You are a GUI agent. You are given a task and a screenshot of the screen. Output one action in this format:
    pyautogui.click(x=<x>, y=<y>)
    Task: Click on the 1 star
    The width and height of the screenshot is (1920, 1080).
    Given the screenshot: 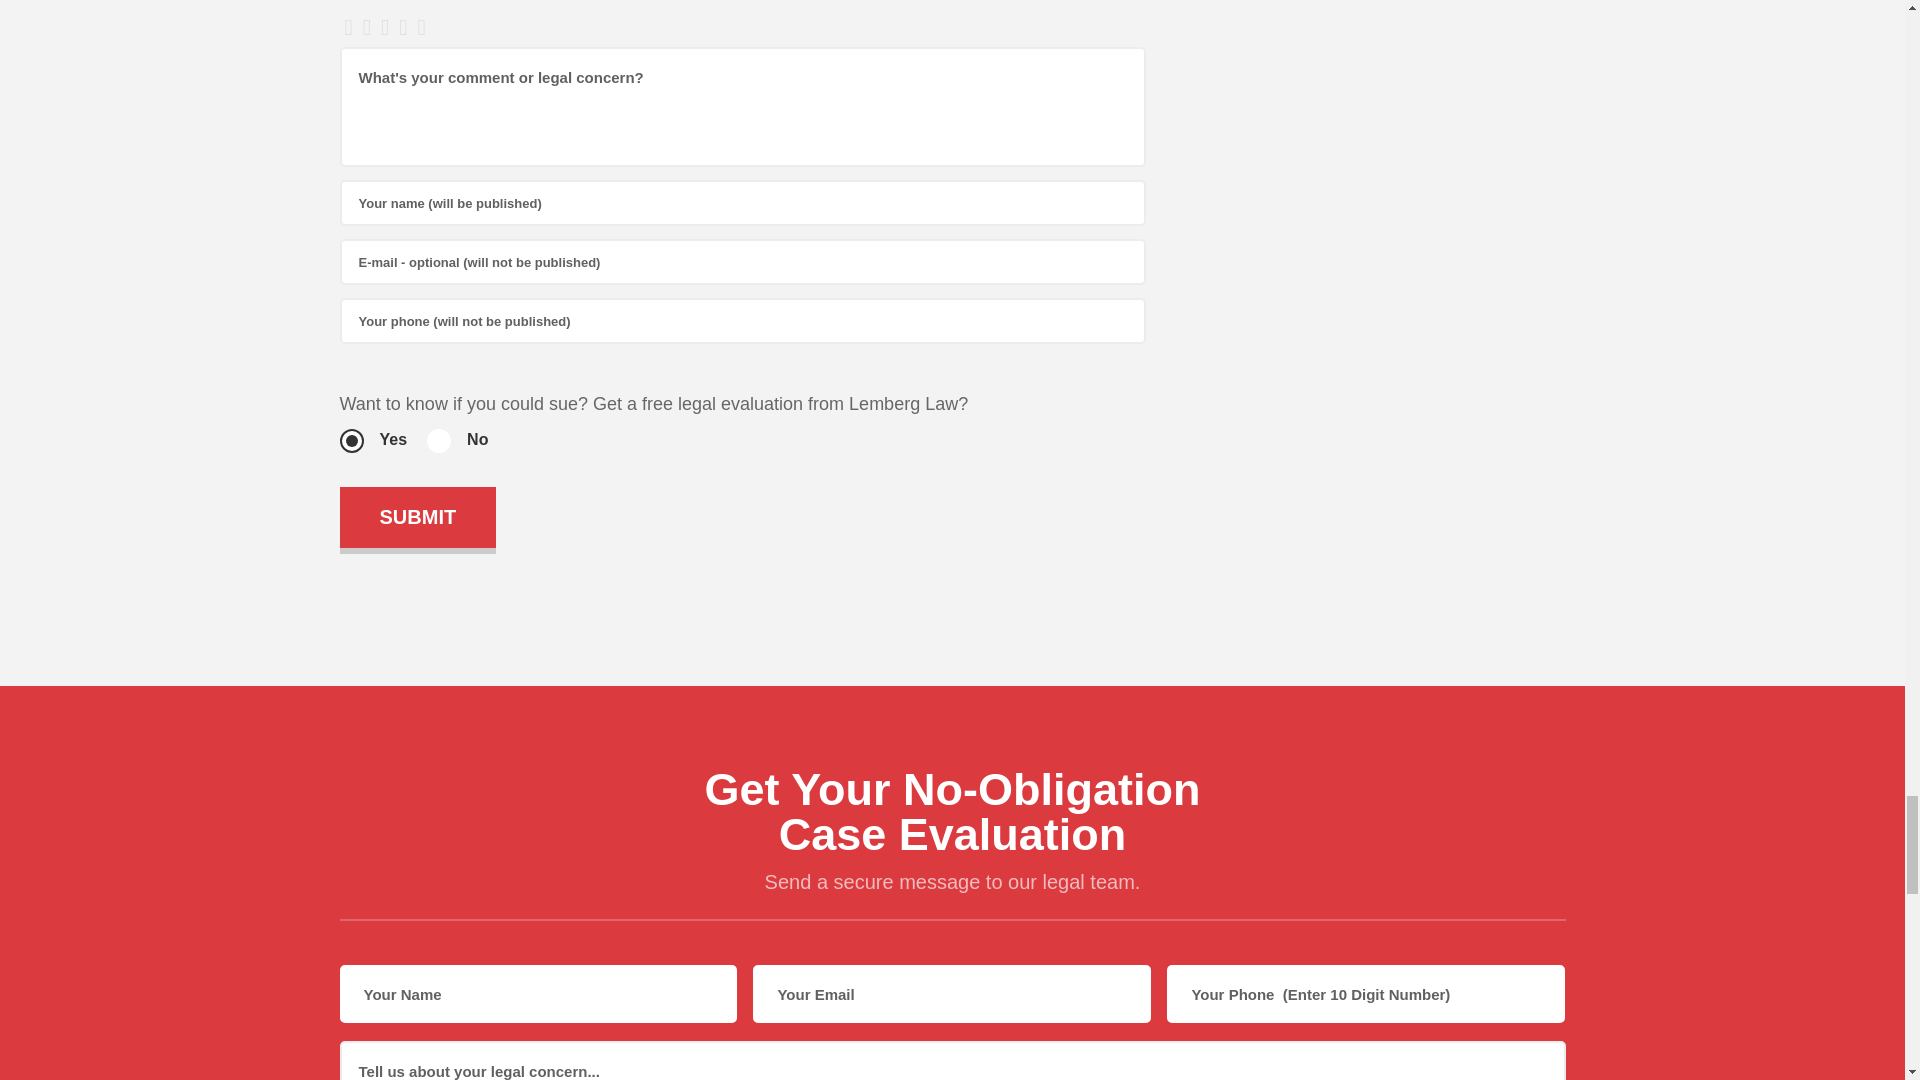 What is the action you would take?
    pyautogui.click(x=348, y=29)
    